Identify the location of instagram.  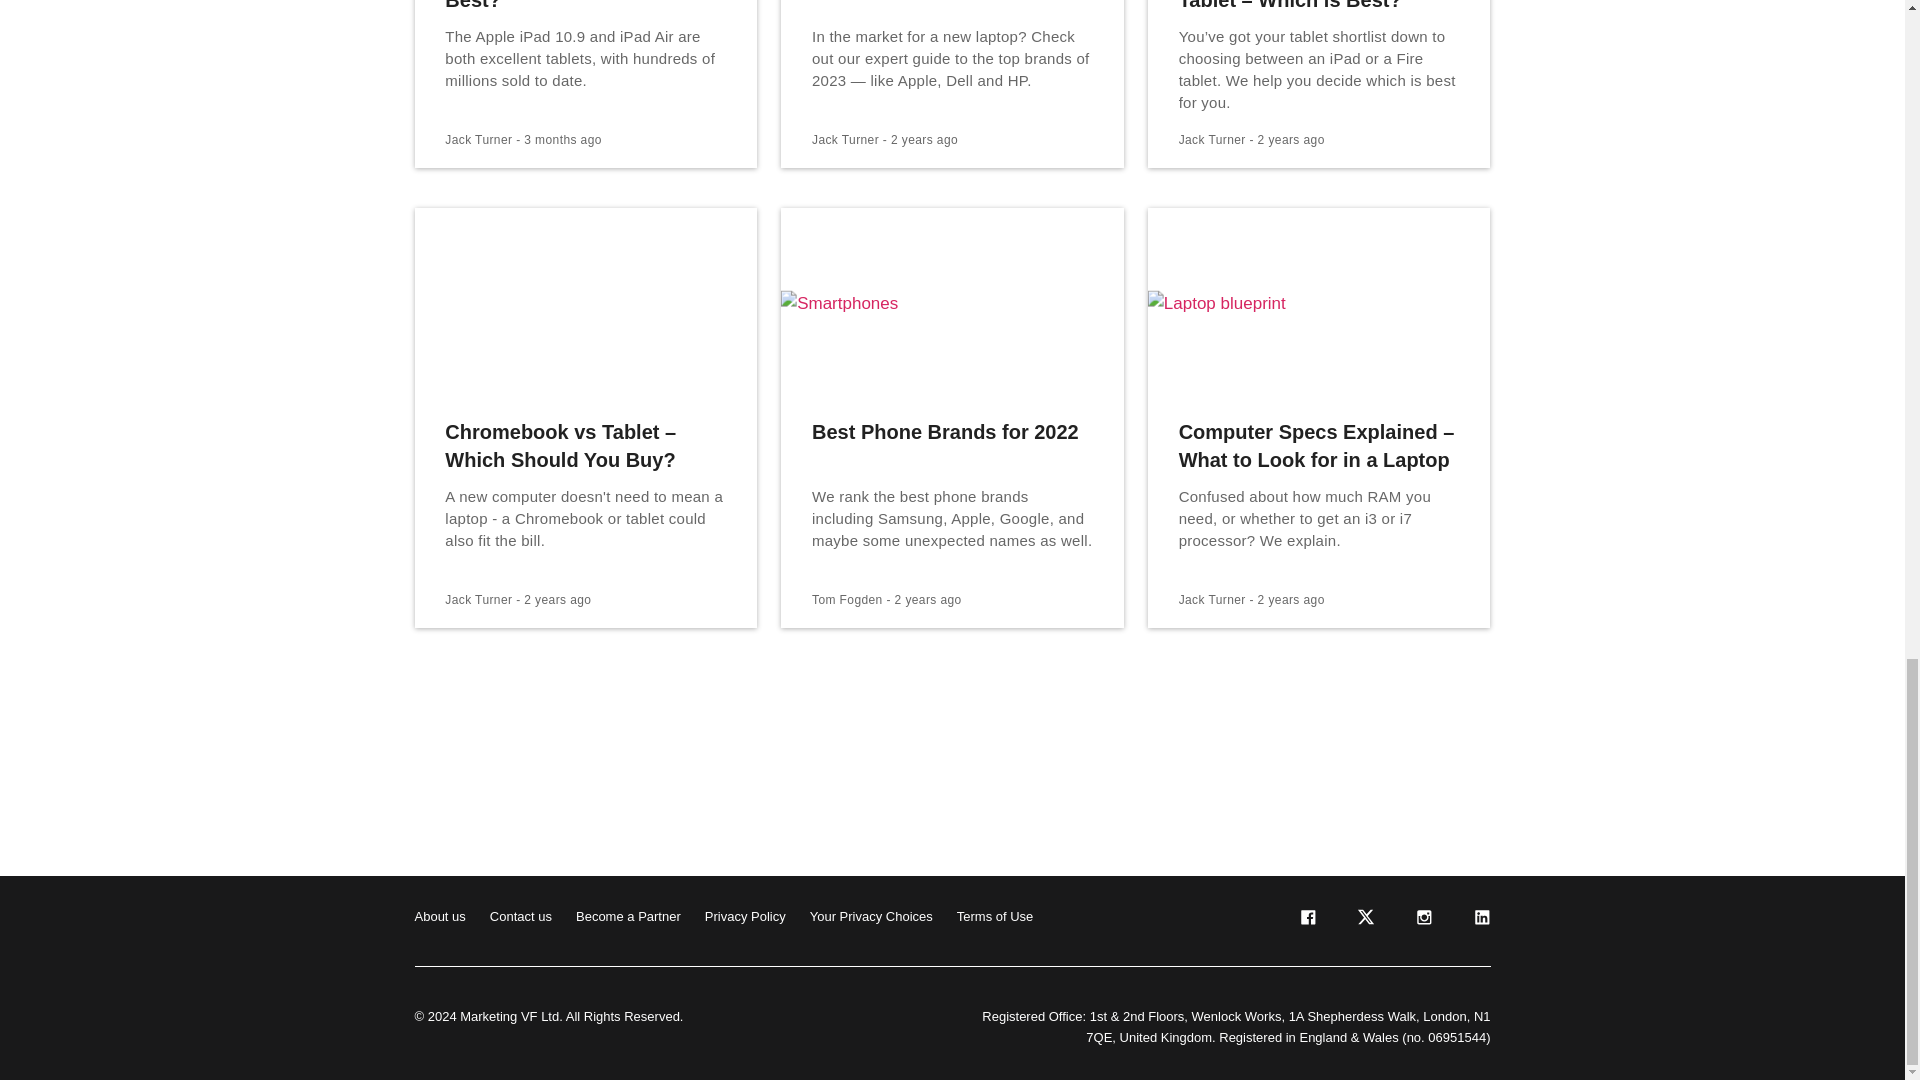
(1422, 920).